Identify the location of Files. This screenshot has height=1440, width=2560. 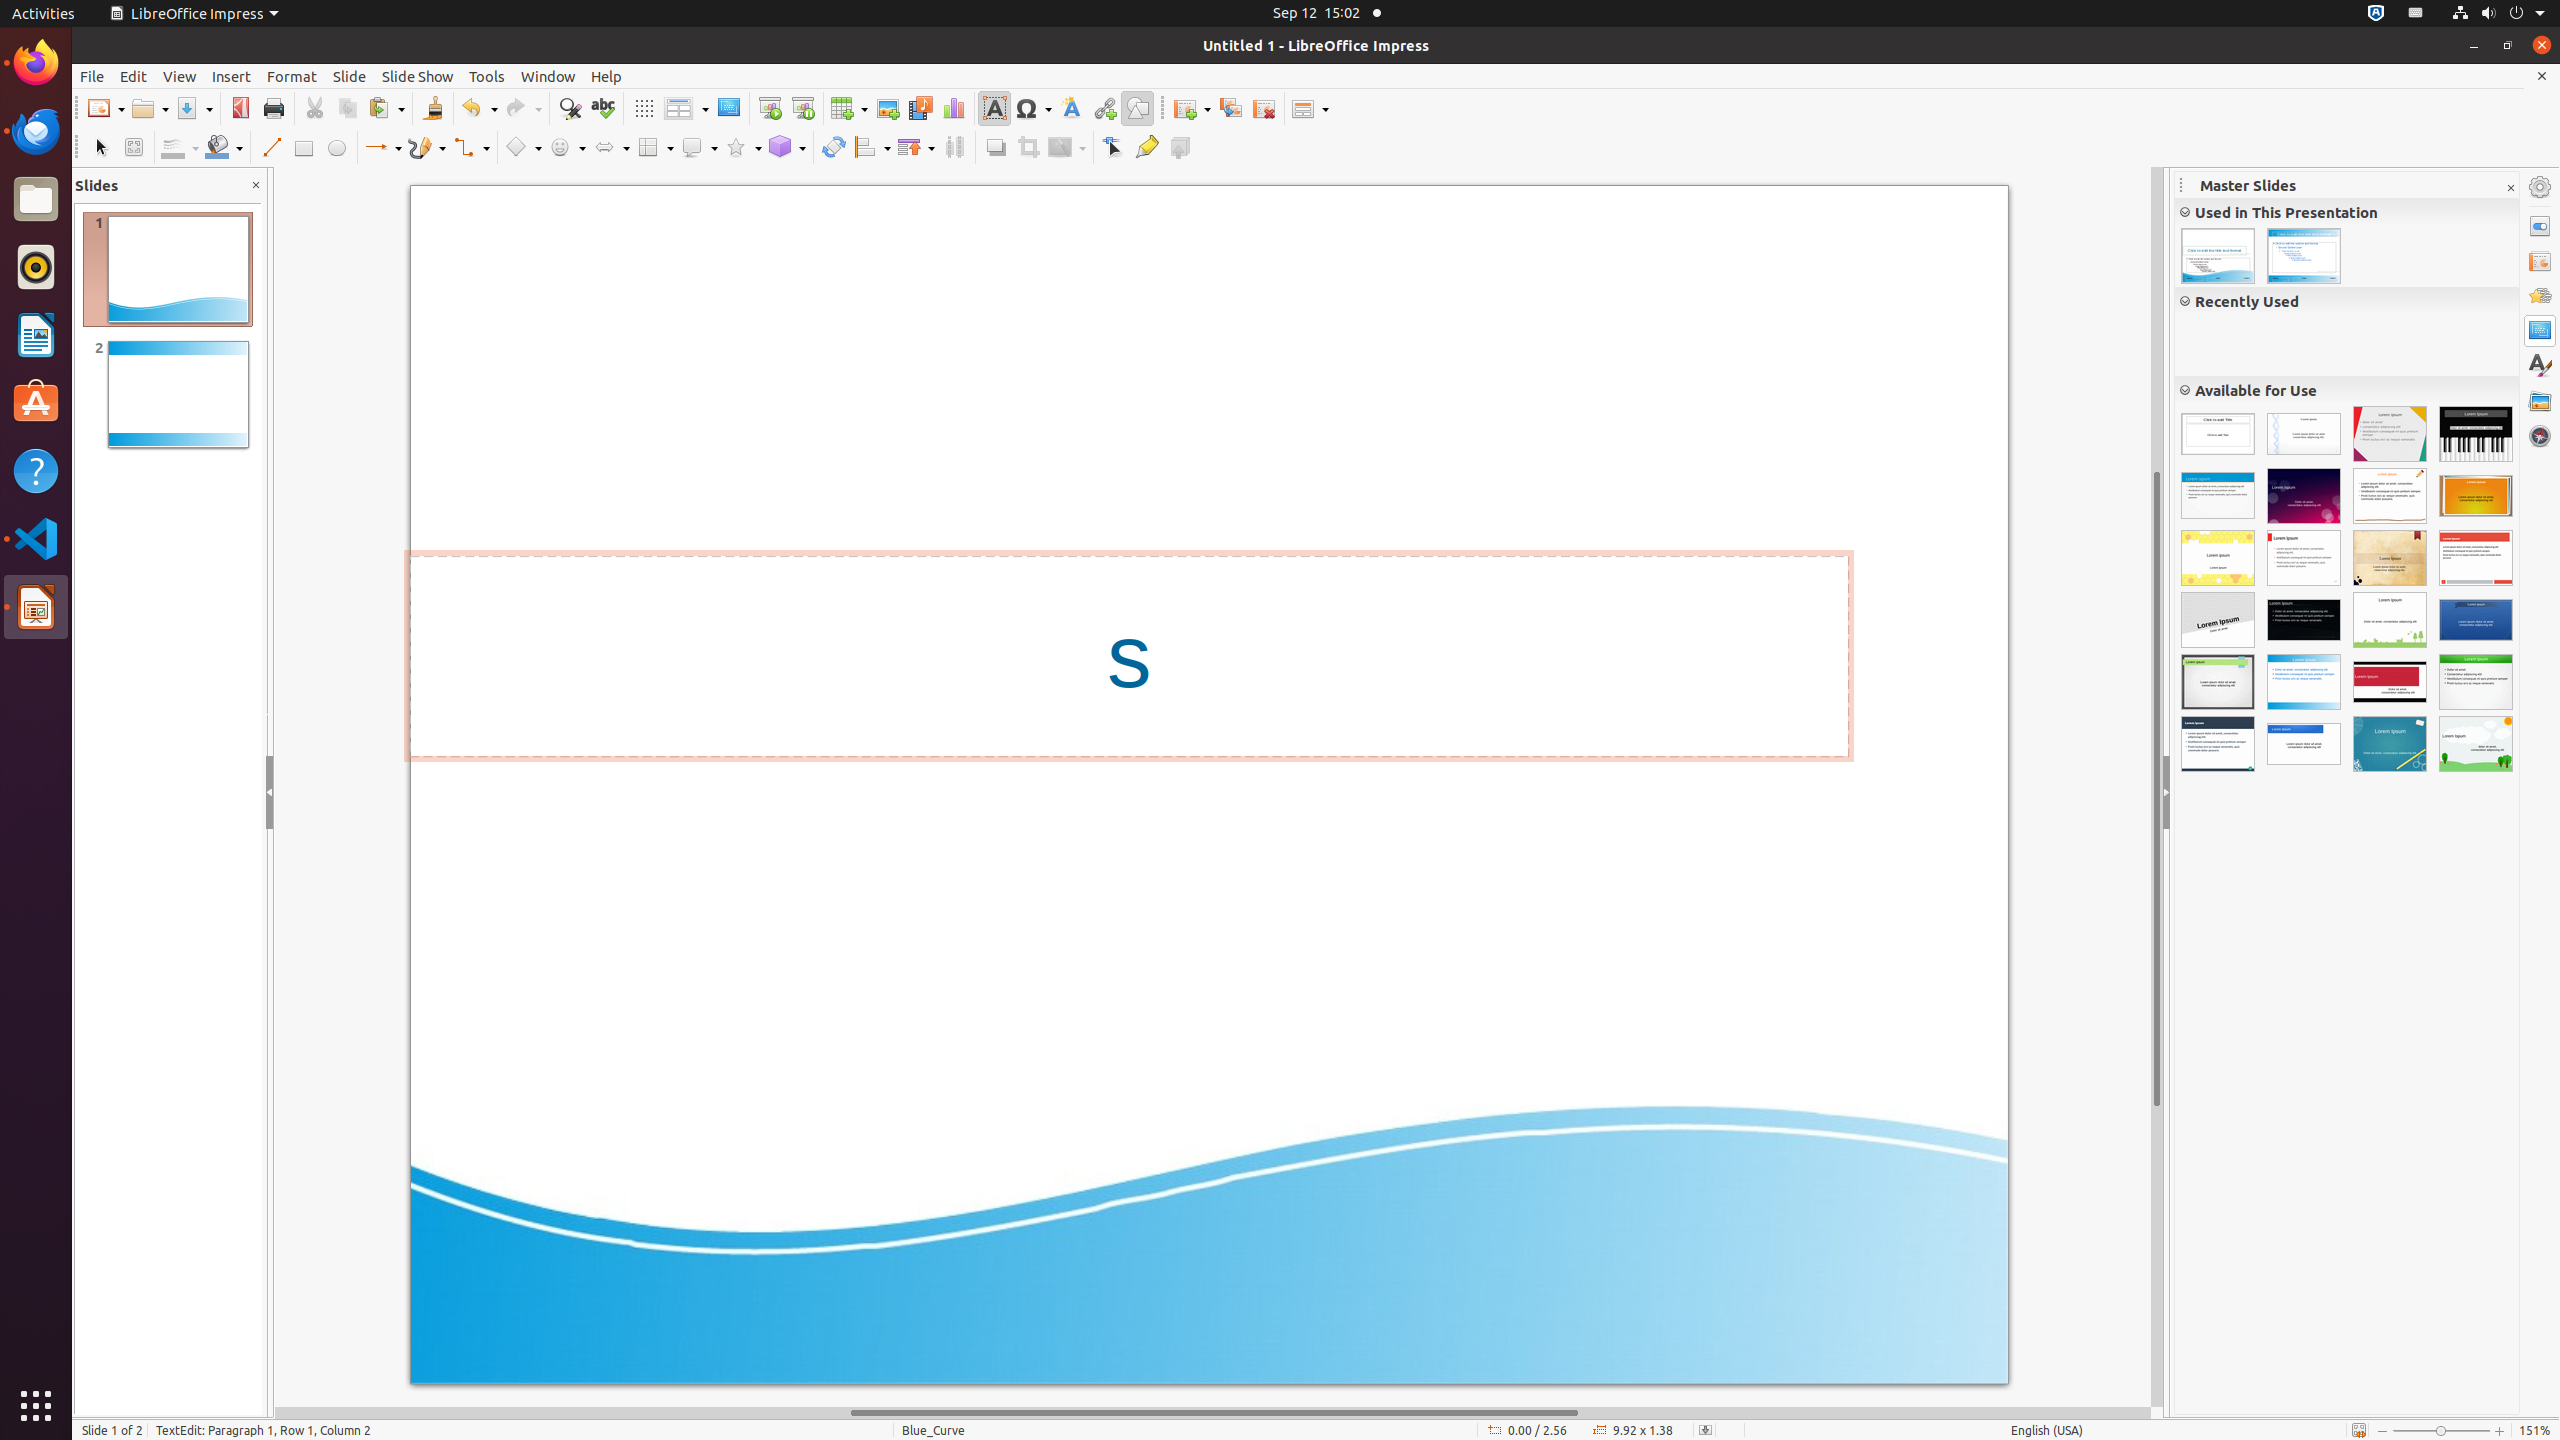
(36, 200).